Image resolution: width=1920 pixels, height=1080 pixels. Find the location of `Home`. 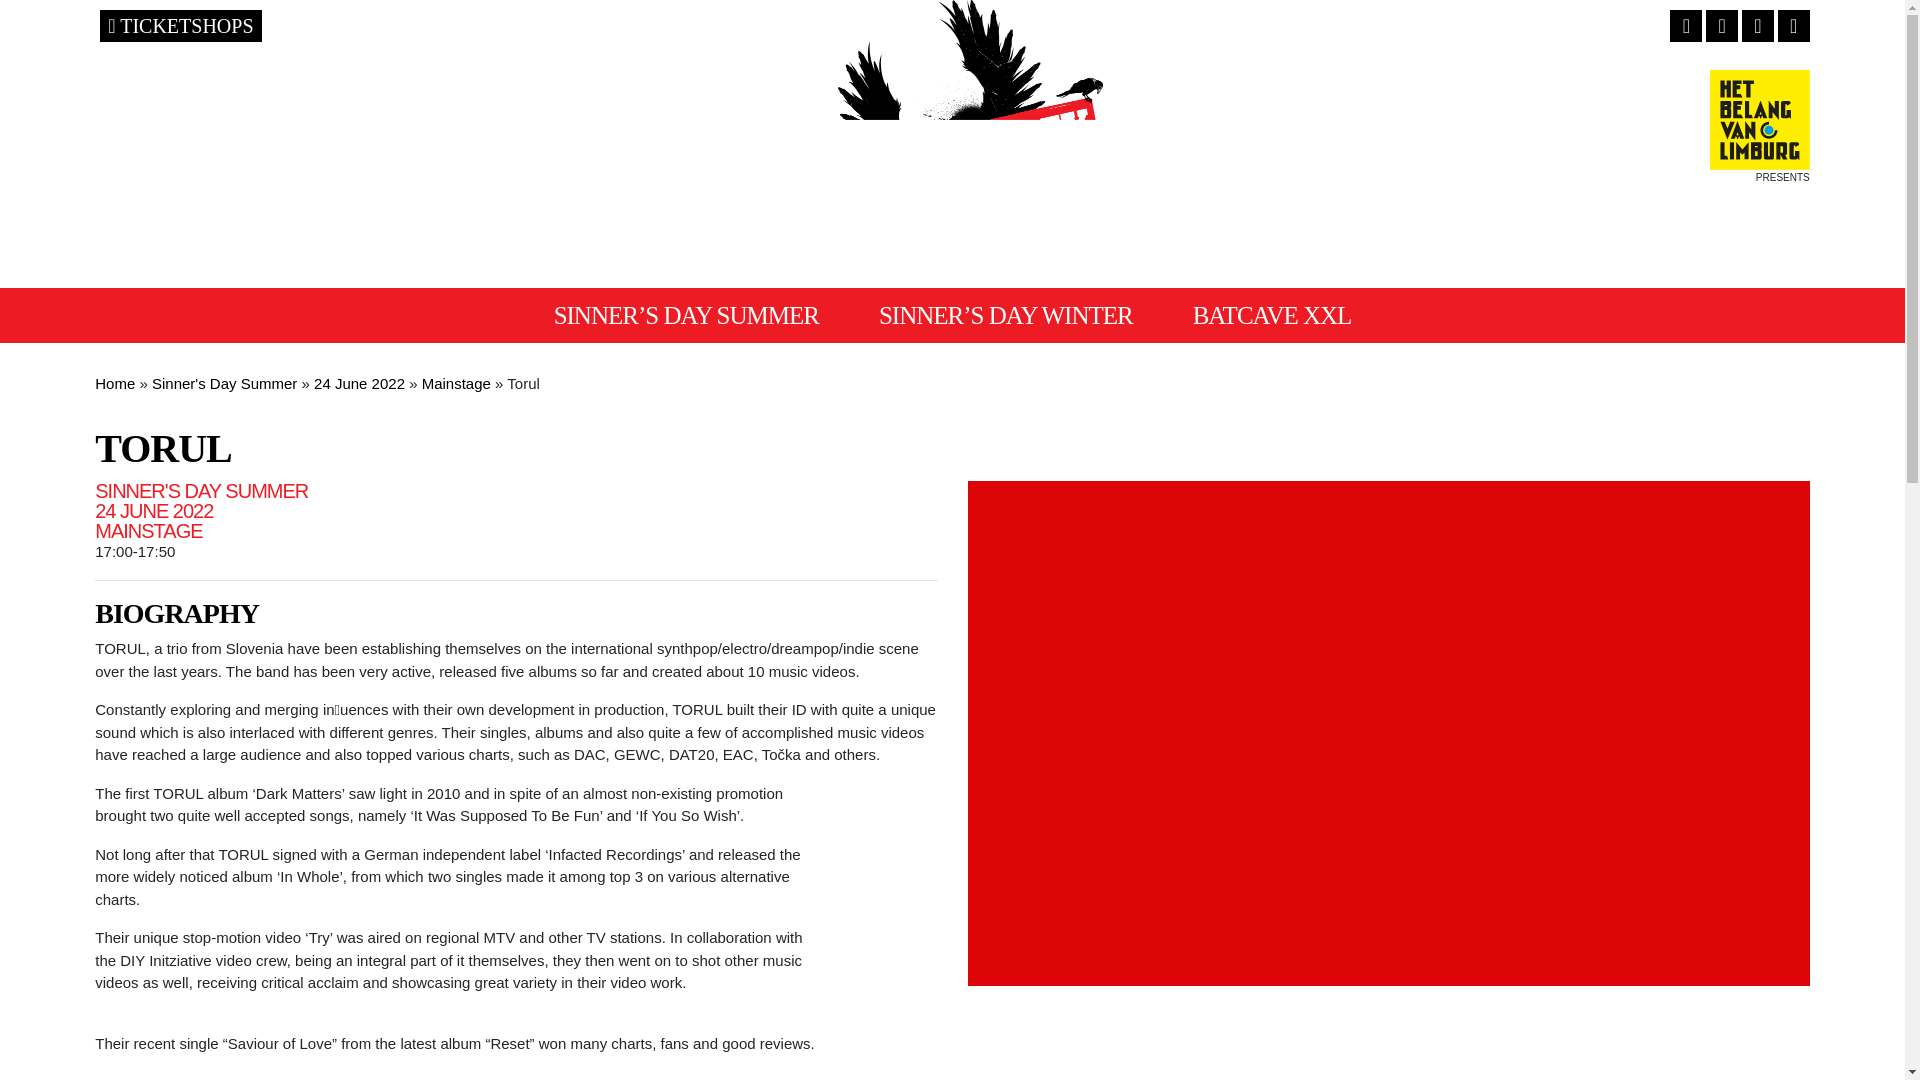

Home is located at coordinates (114, 382).